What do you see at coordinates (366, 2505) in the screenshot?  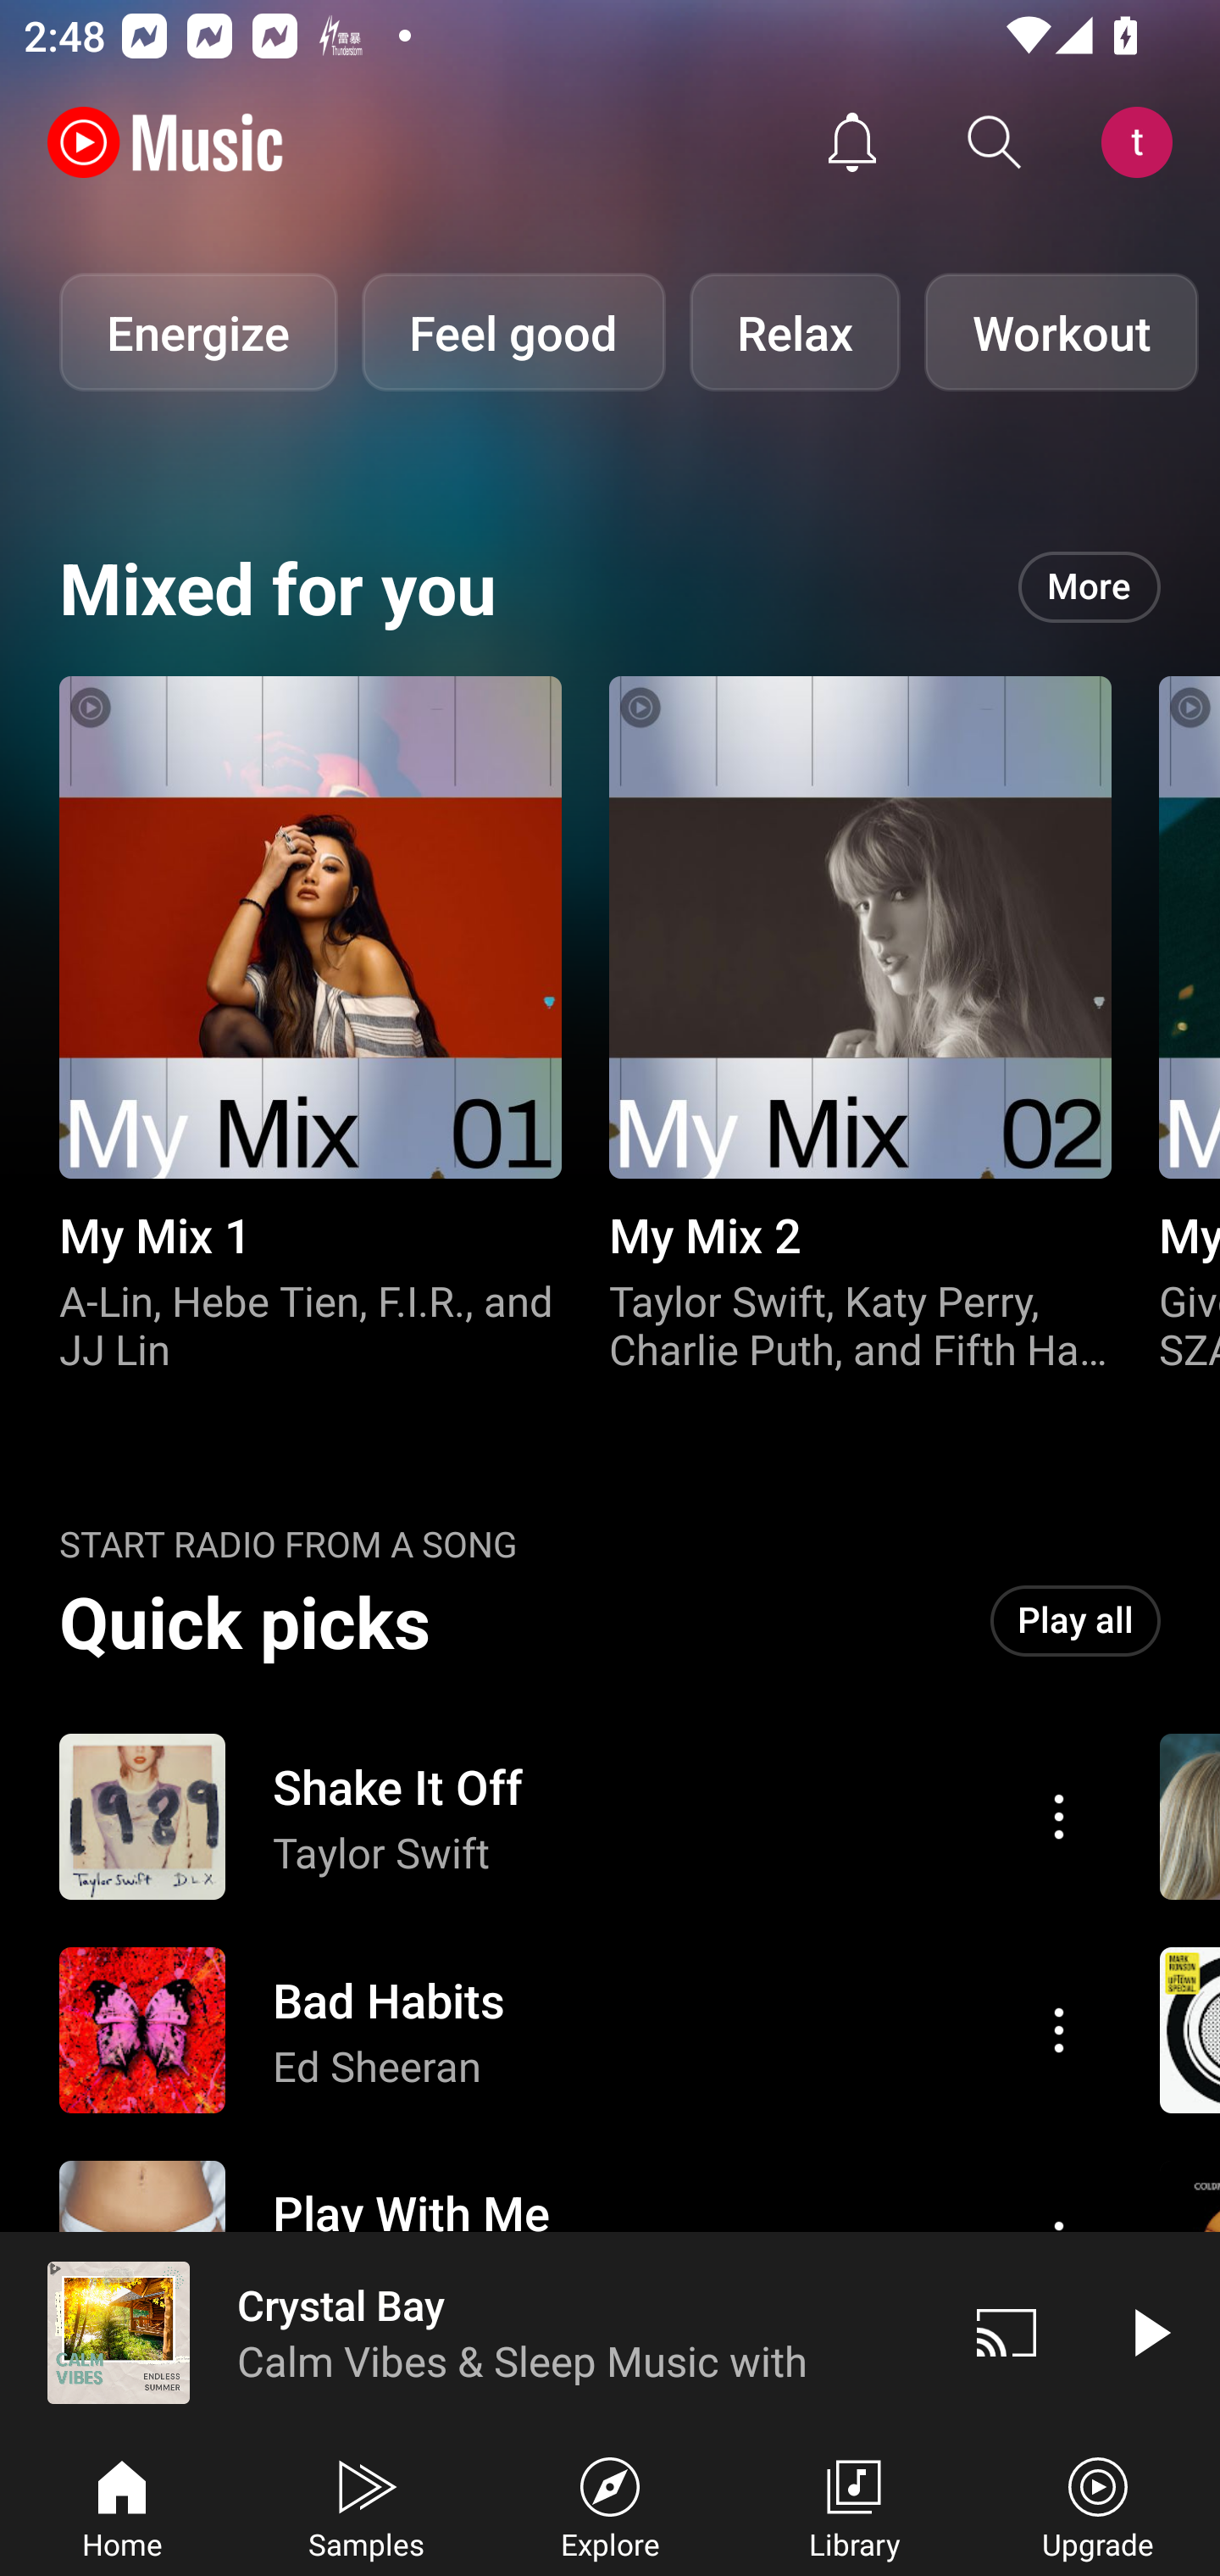 I see `Samples` at bounding box center [366, 2505].